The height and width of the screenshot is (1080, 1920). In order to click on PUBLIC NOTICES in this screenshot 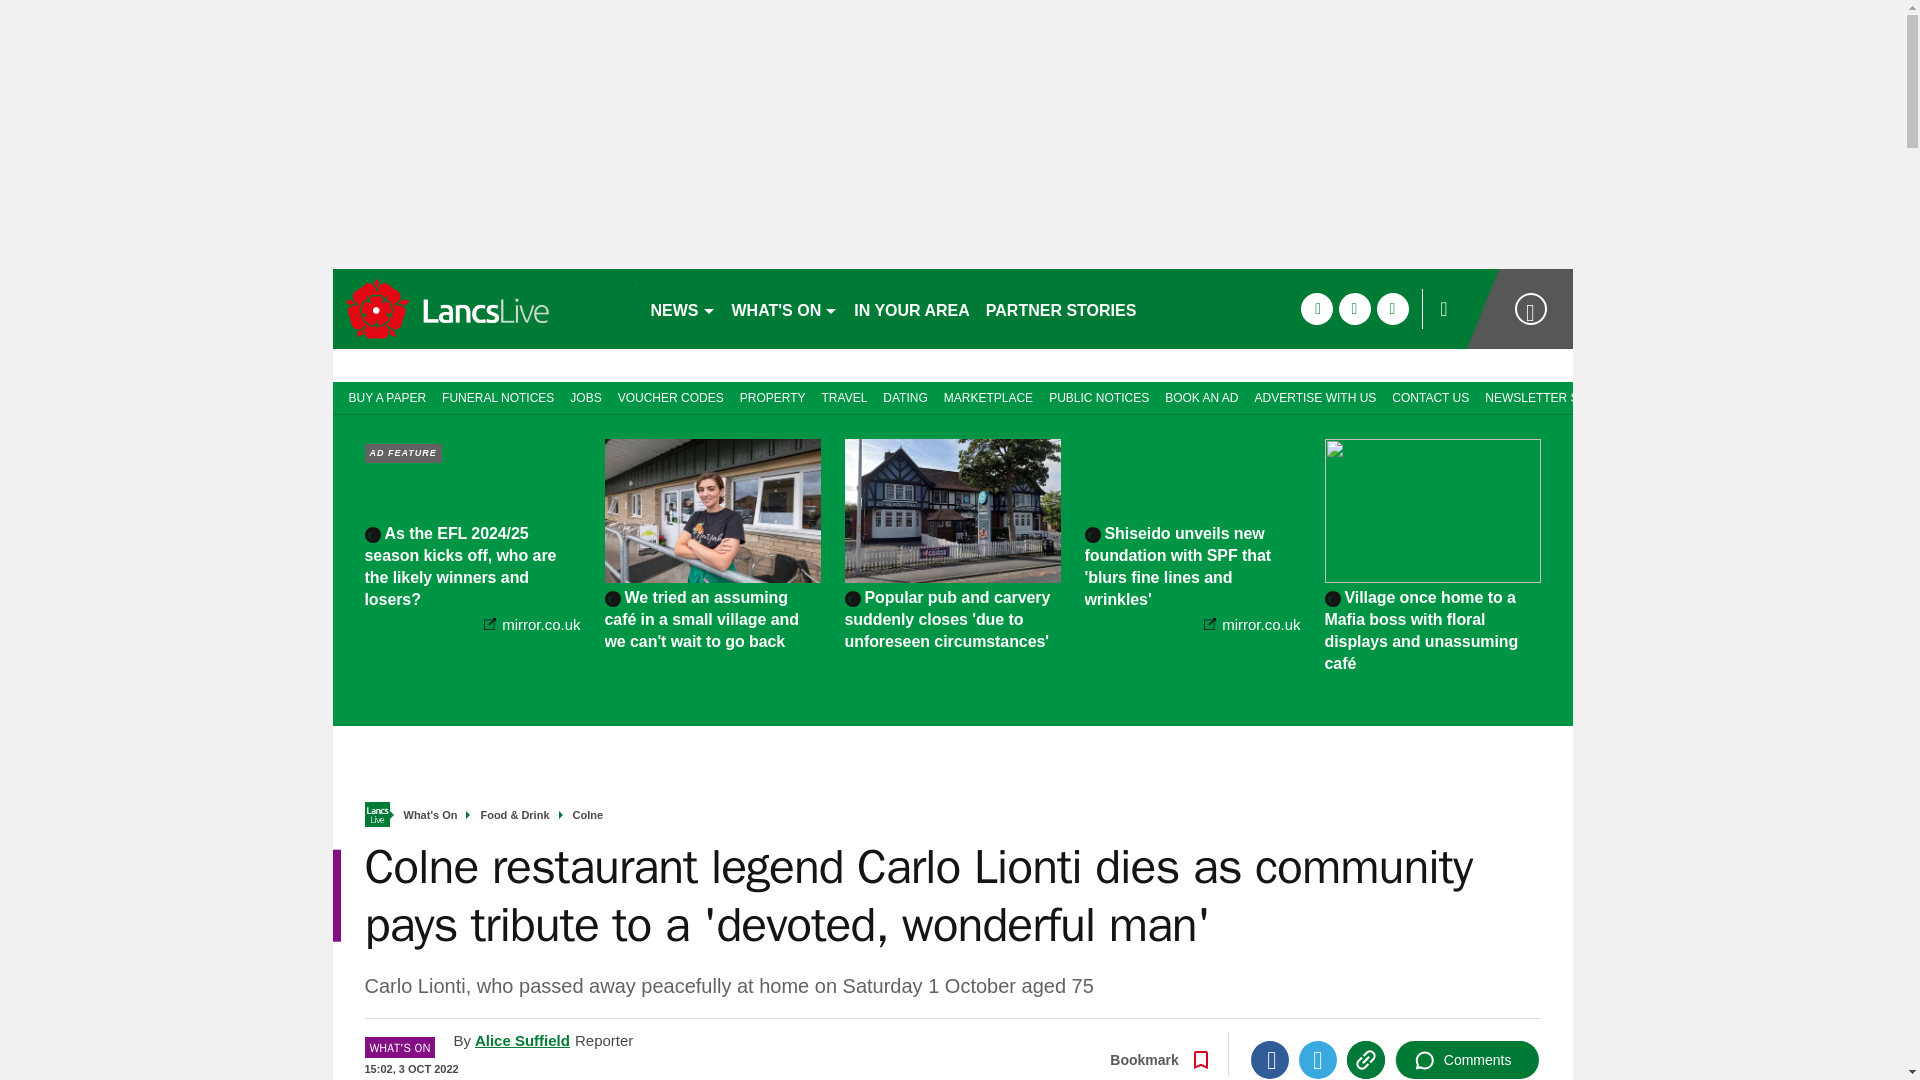, I will do `click(1098, 396)`.